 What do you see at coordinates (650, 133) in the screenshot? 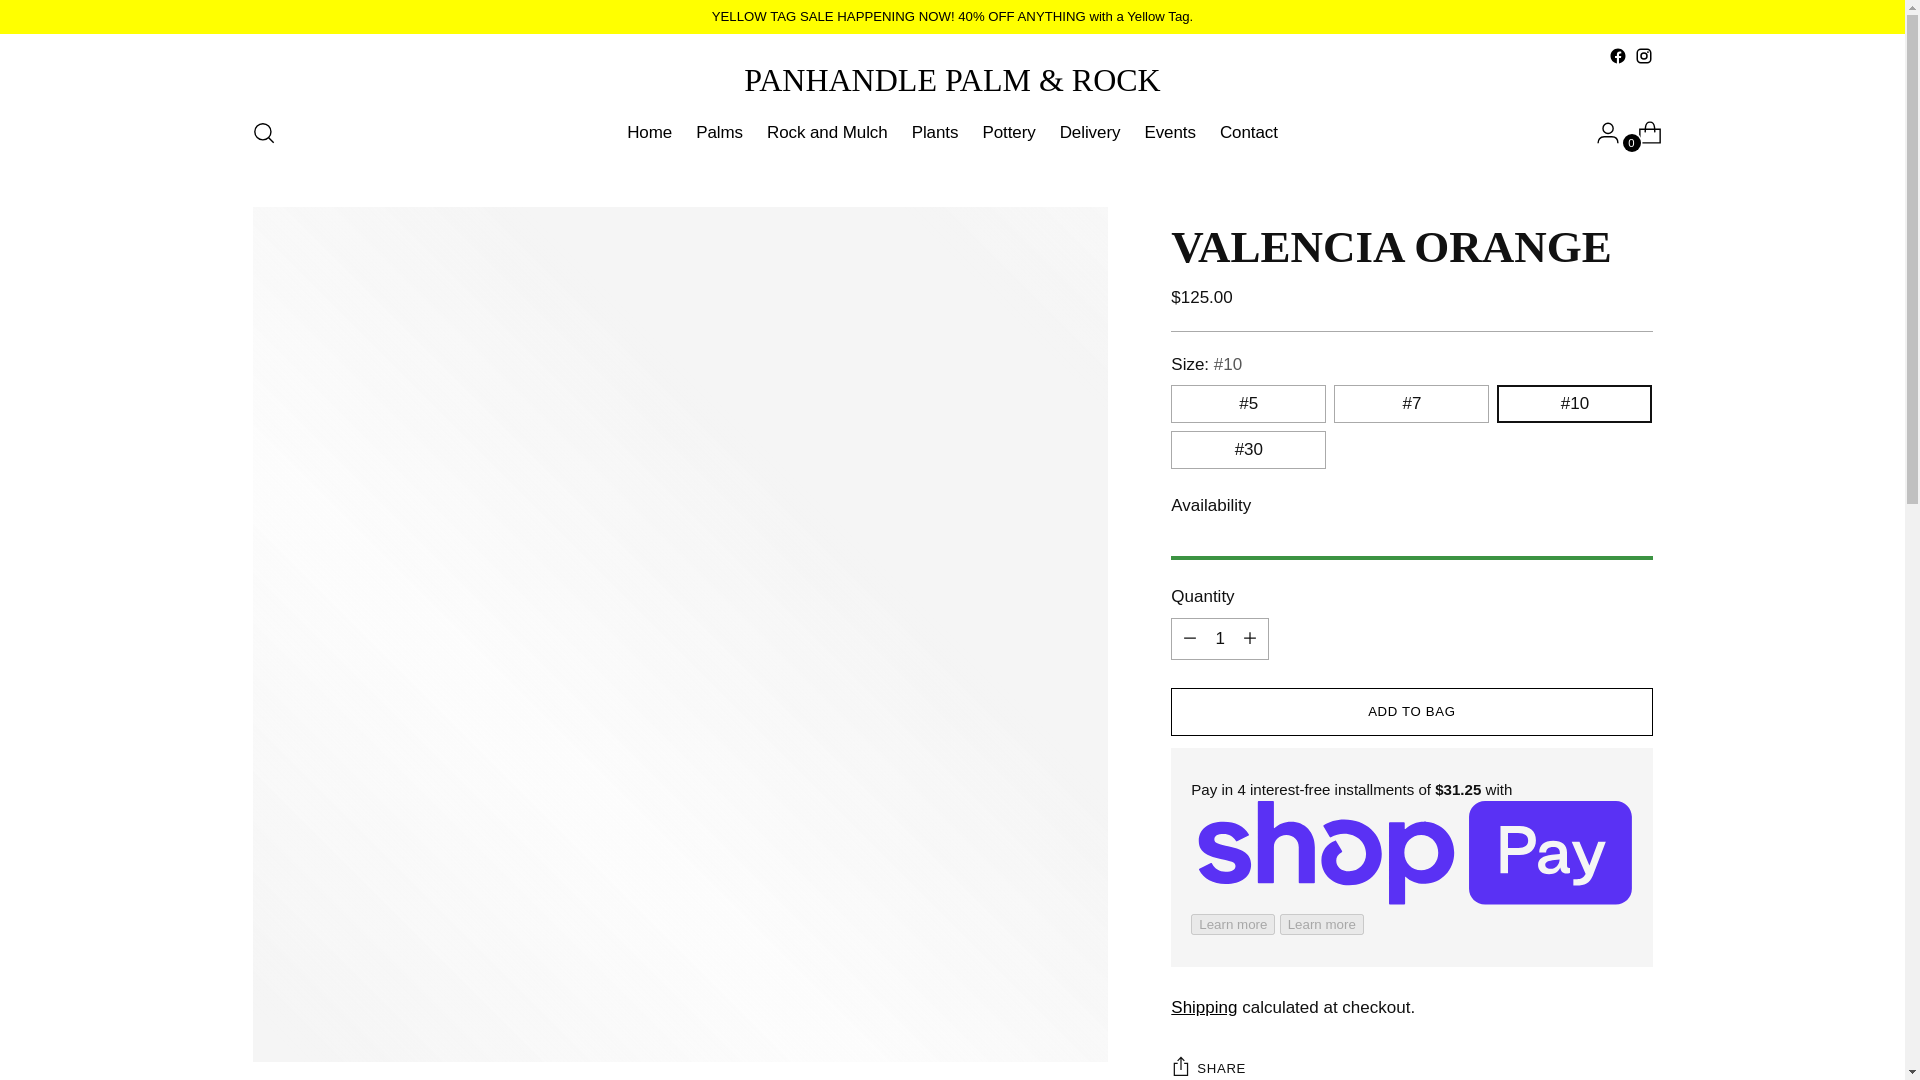
I see `Home` at bounding box center [650, 133].